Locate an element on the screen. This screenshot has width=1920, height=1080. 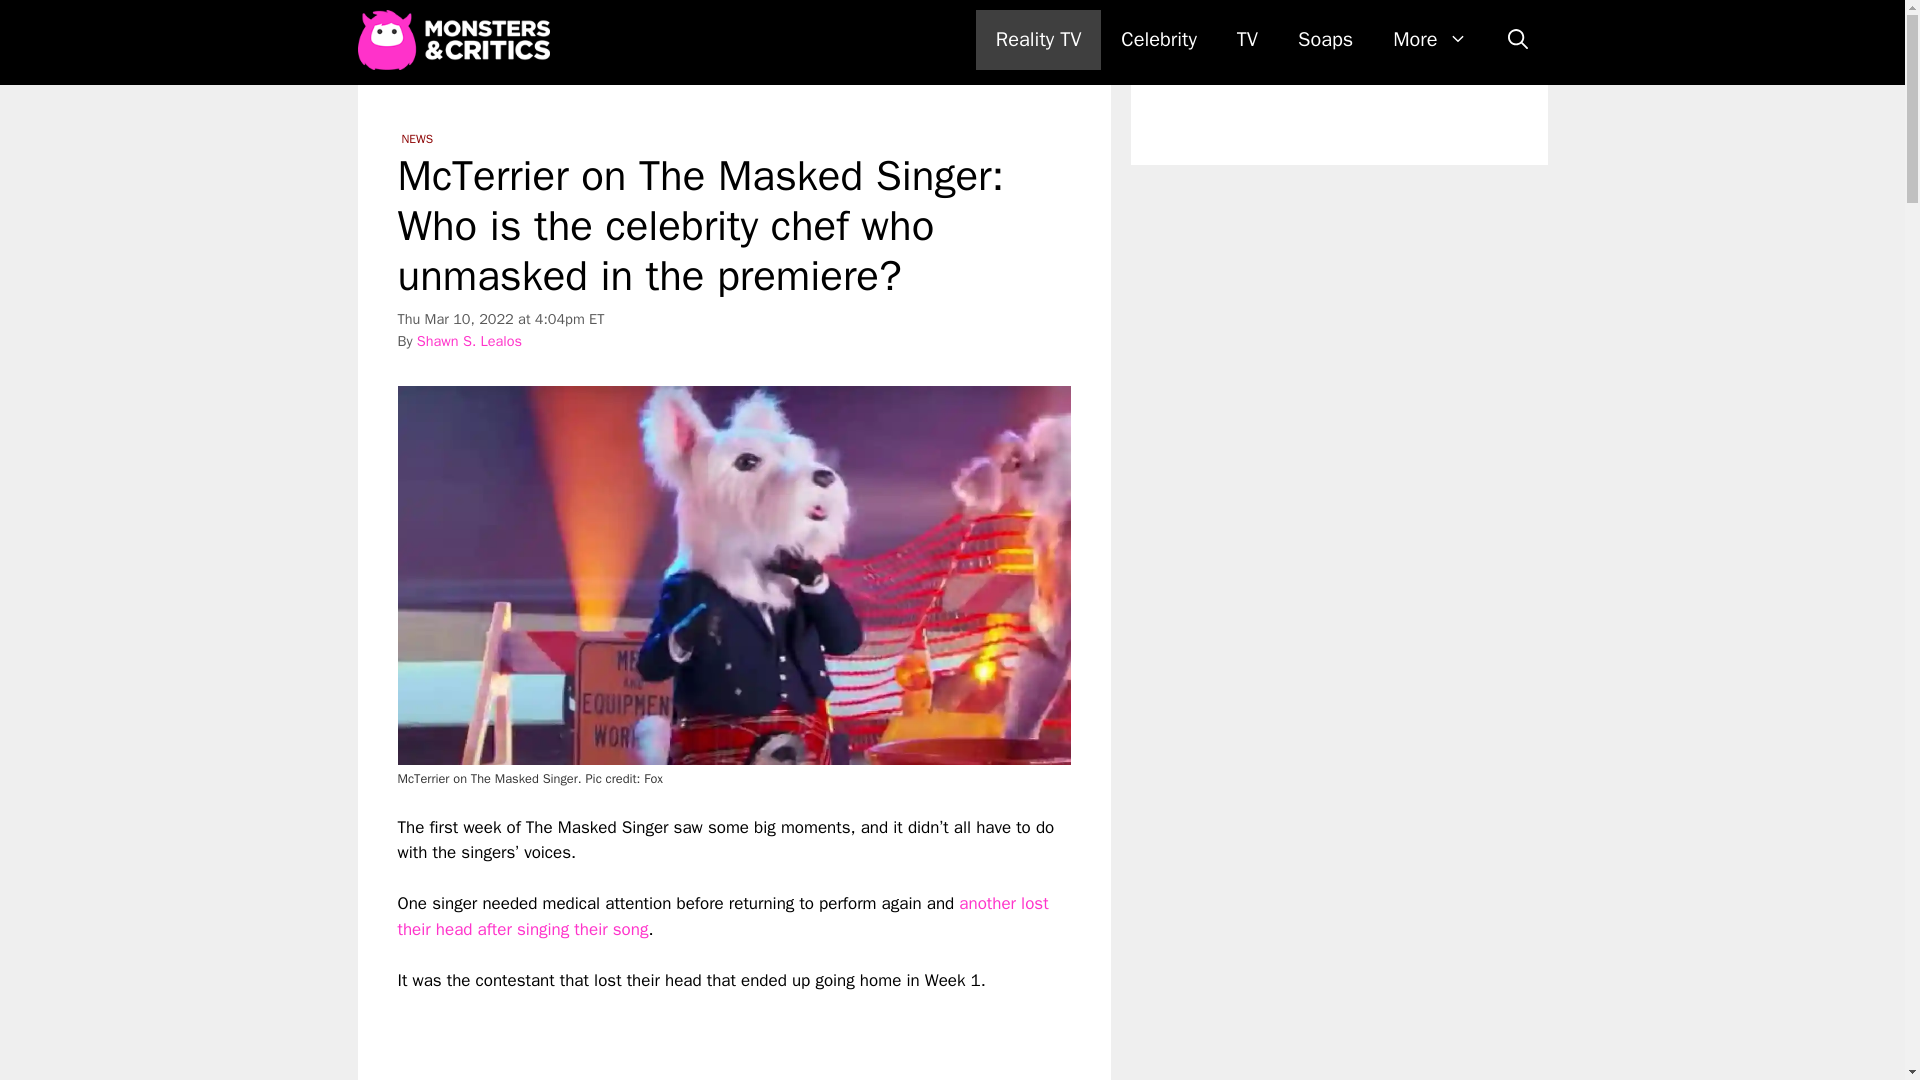
Celebrity is located at coordinates (1158, 40).